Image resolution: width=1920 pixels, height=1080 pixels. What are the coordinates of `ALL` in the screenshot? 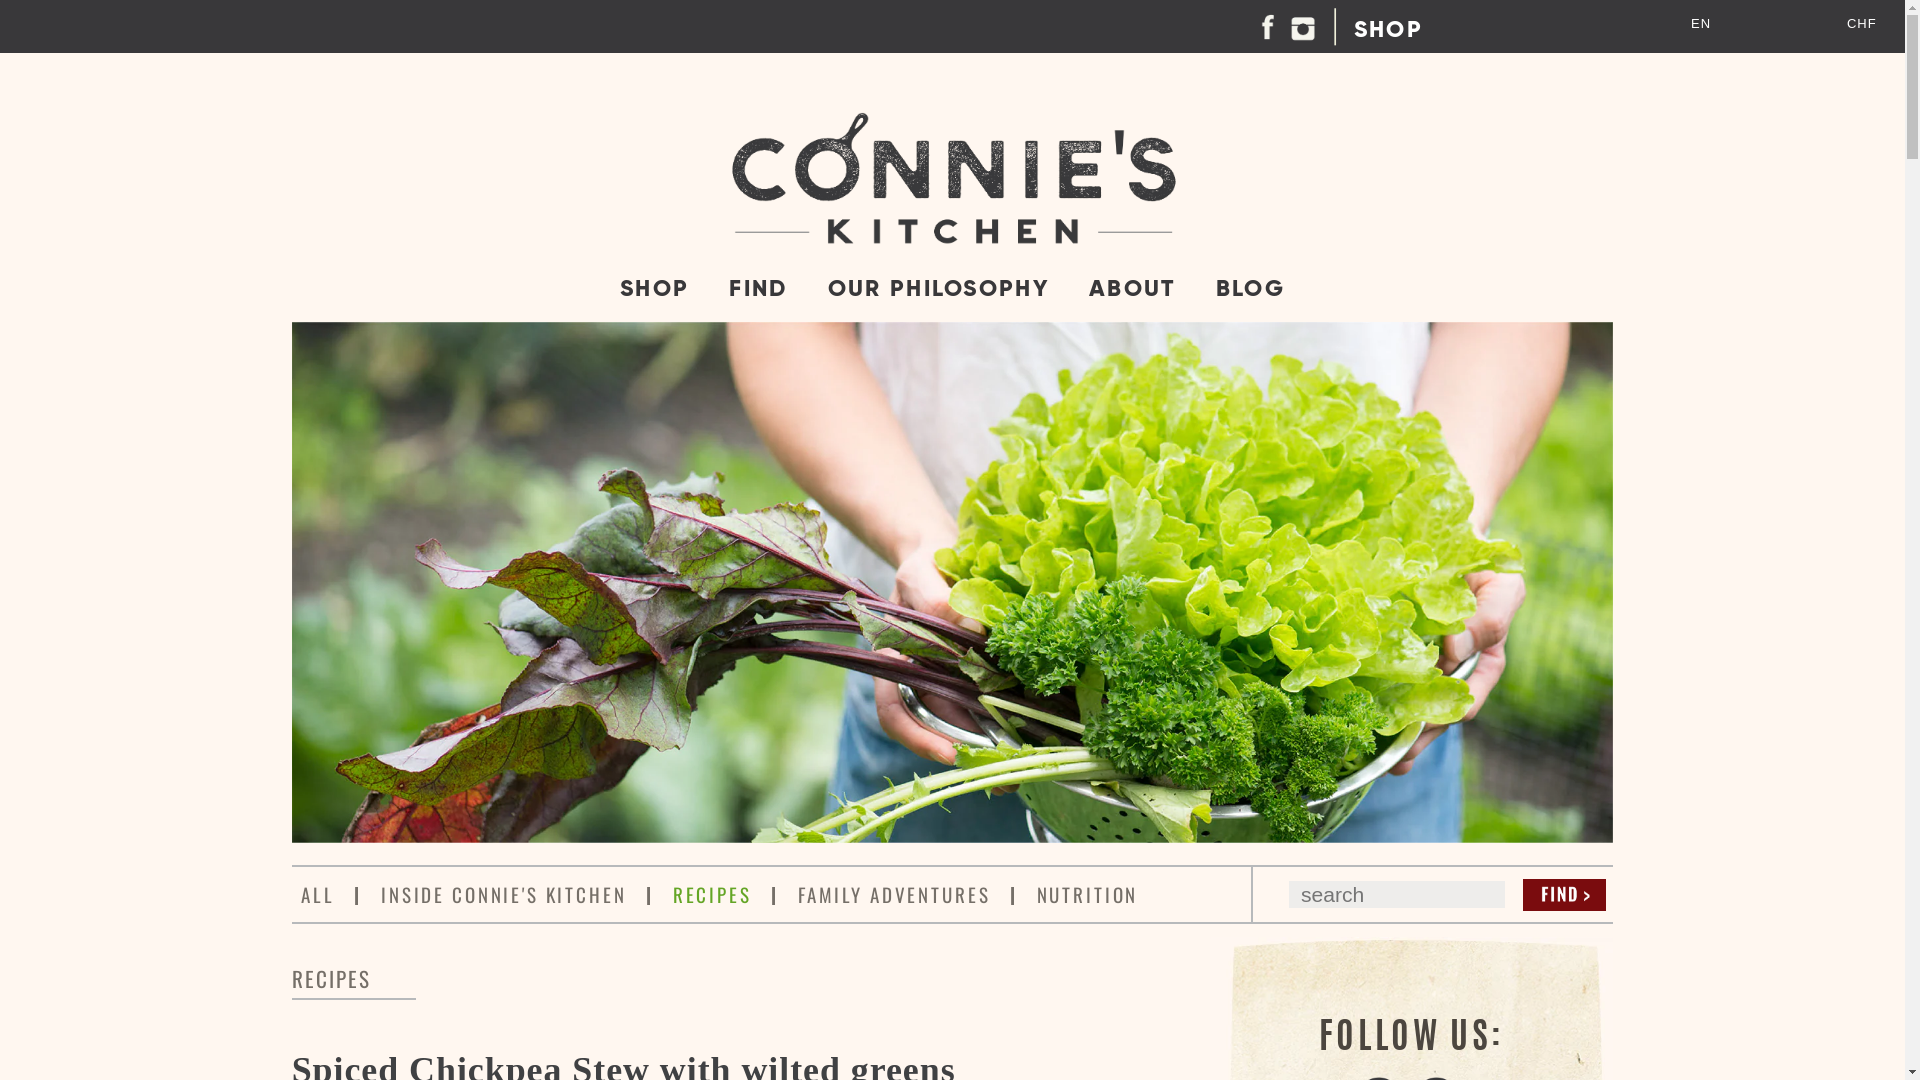 It's located at (318, 894).